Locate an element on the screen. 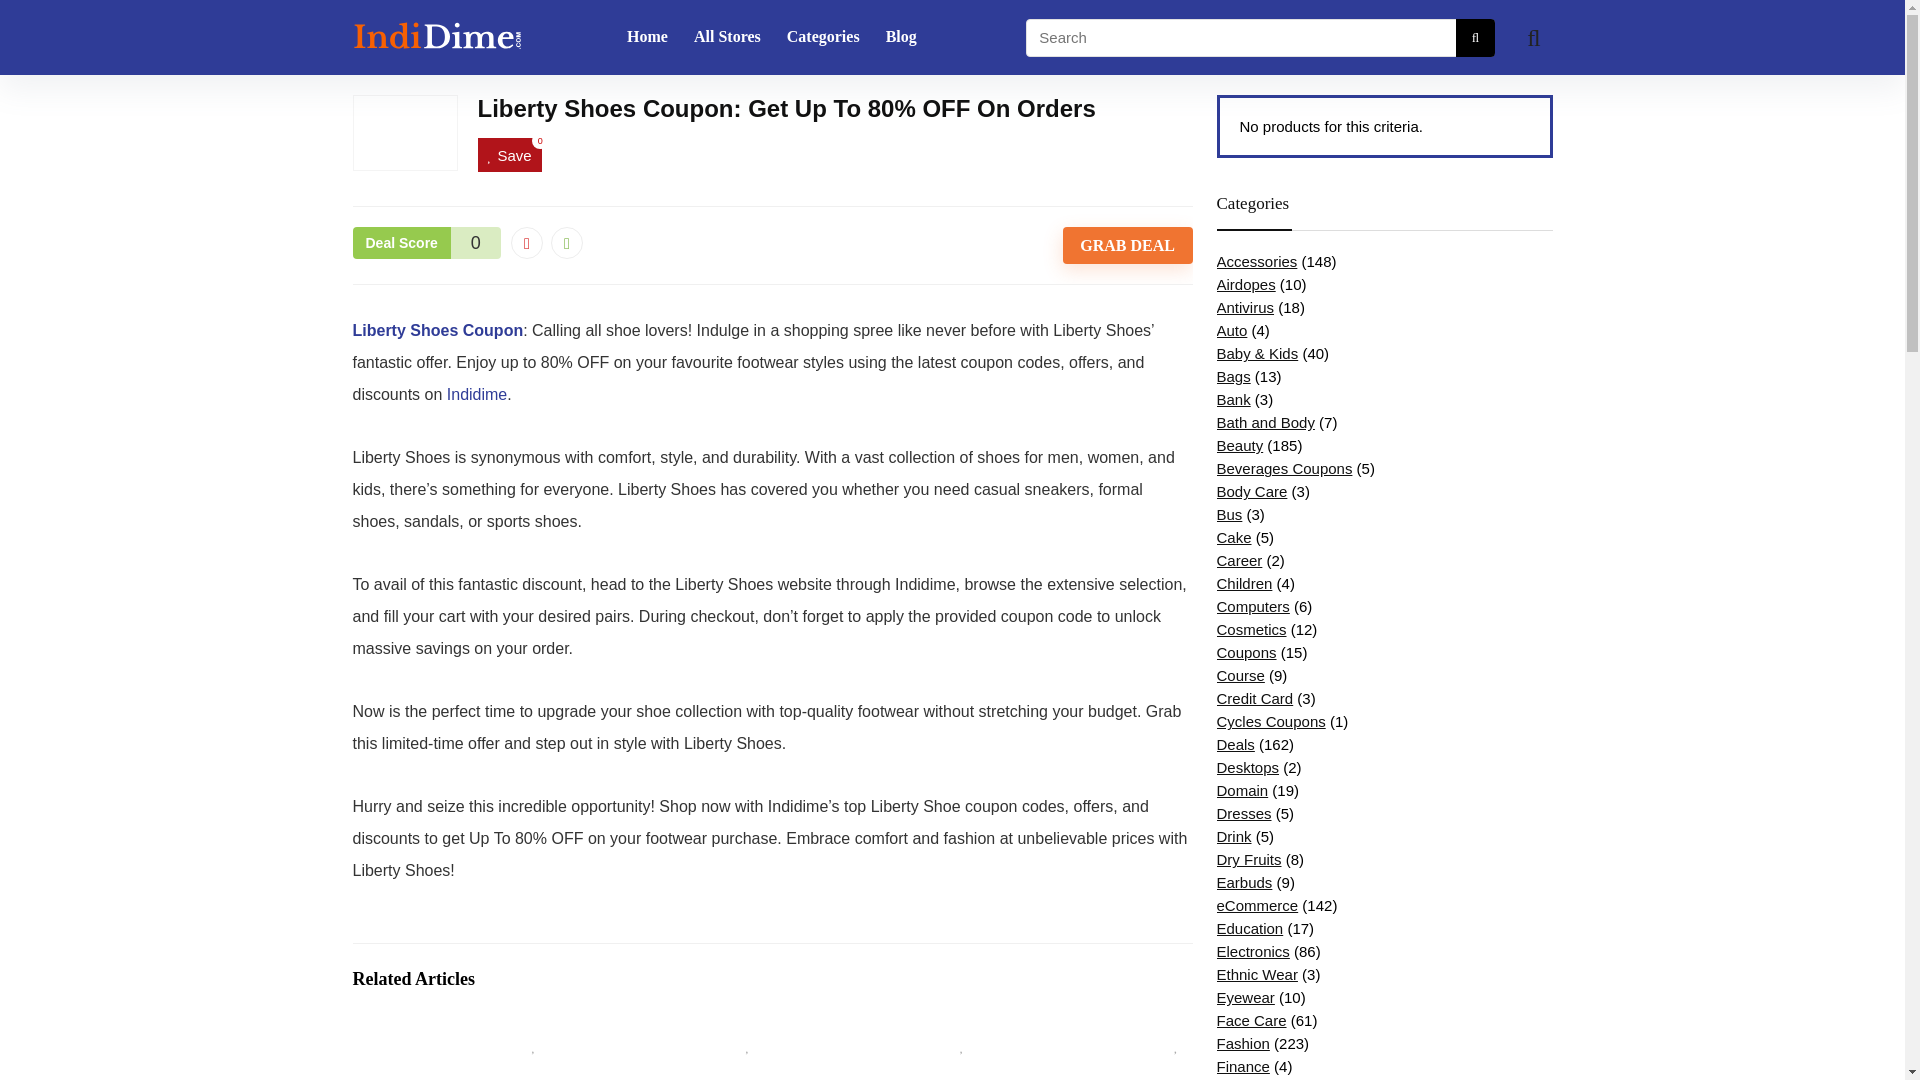  Vote up is located at coordinates (567, 242).